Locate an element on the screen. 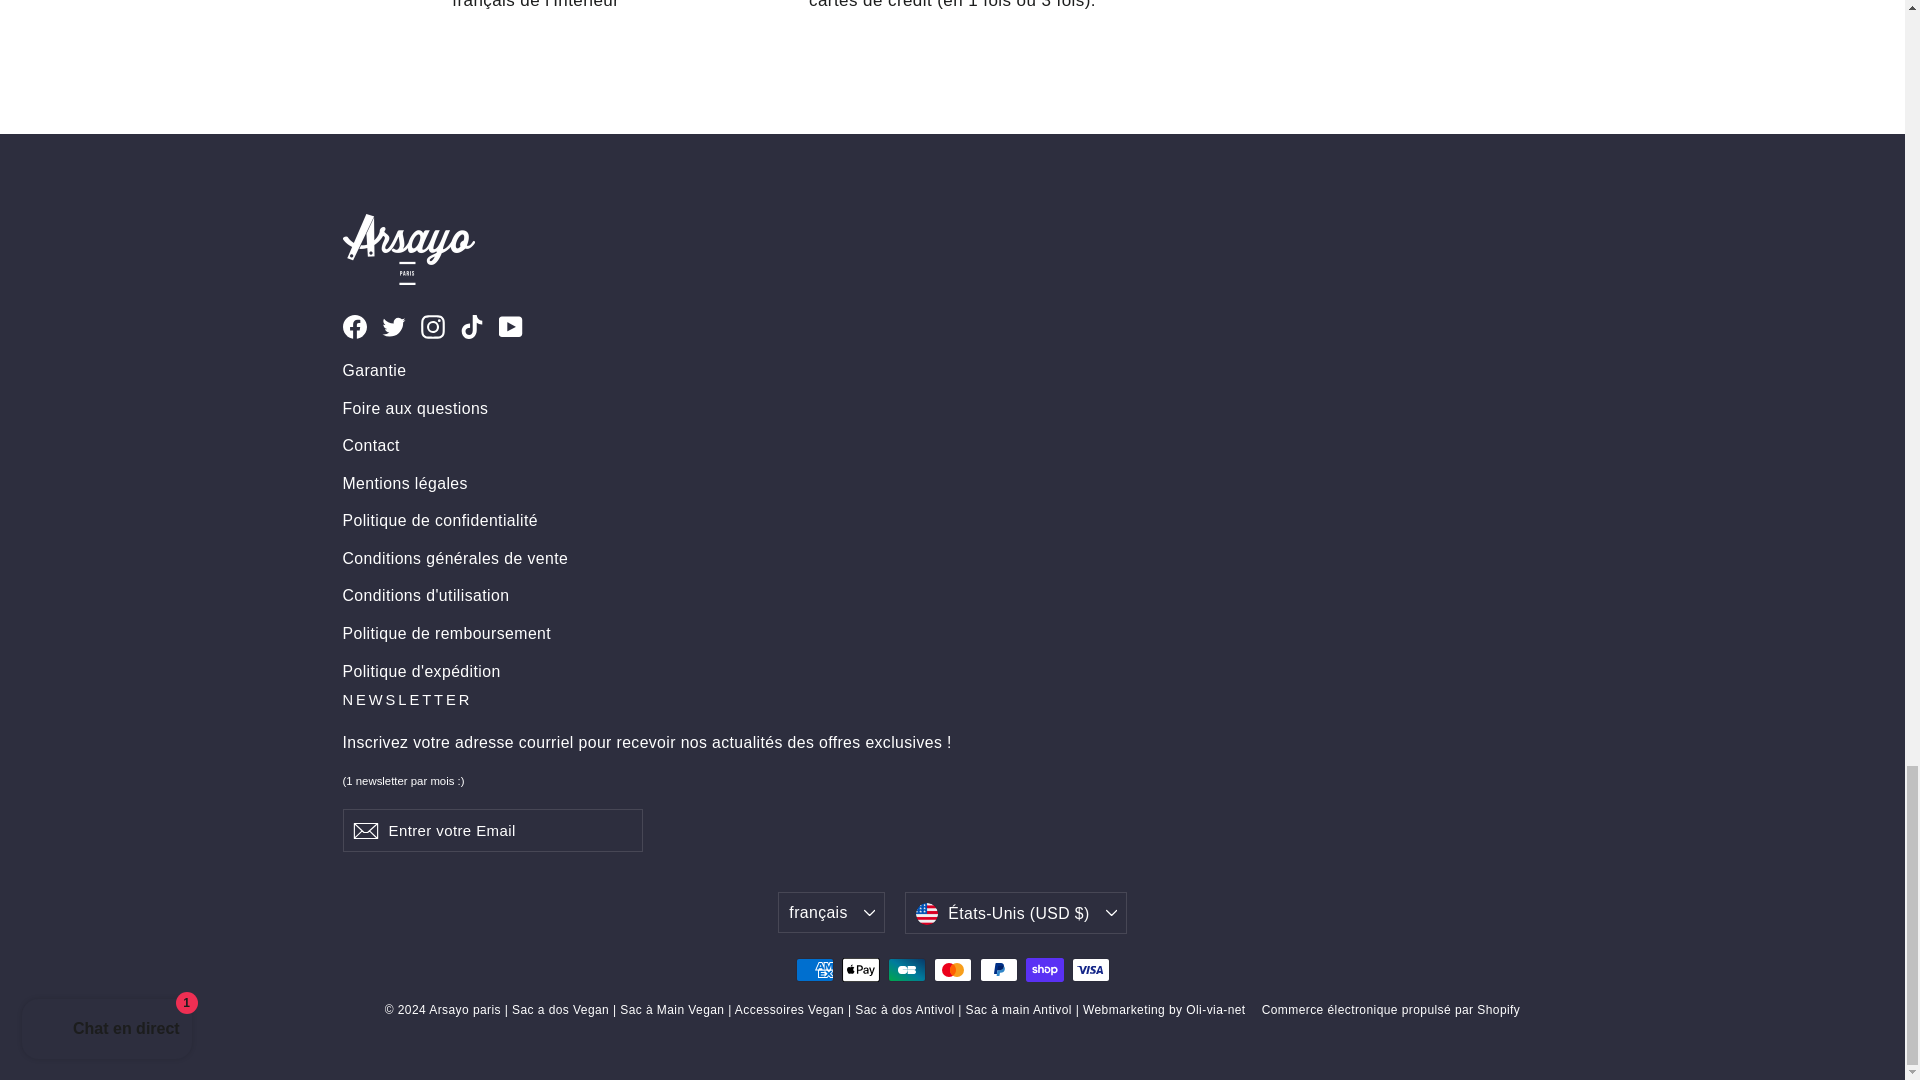  Facebook is located at coordinates (354, 326).